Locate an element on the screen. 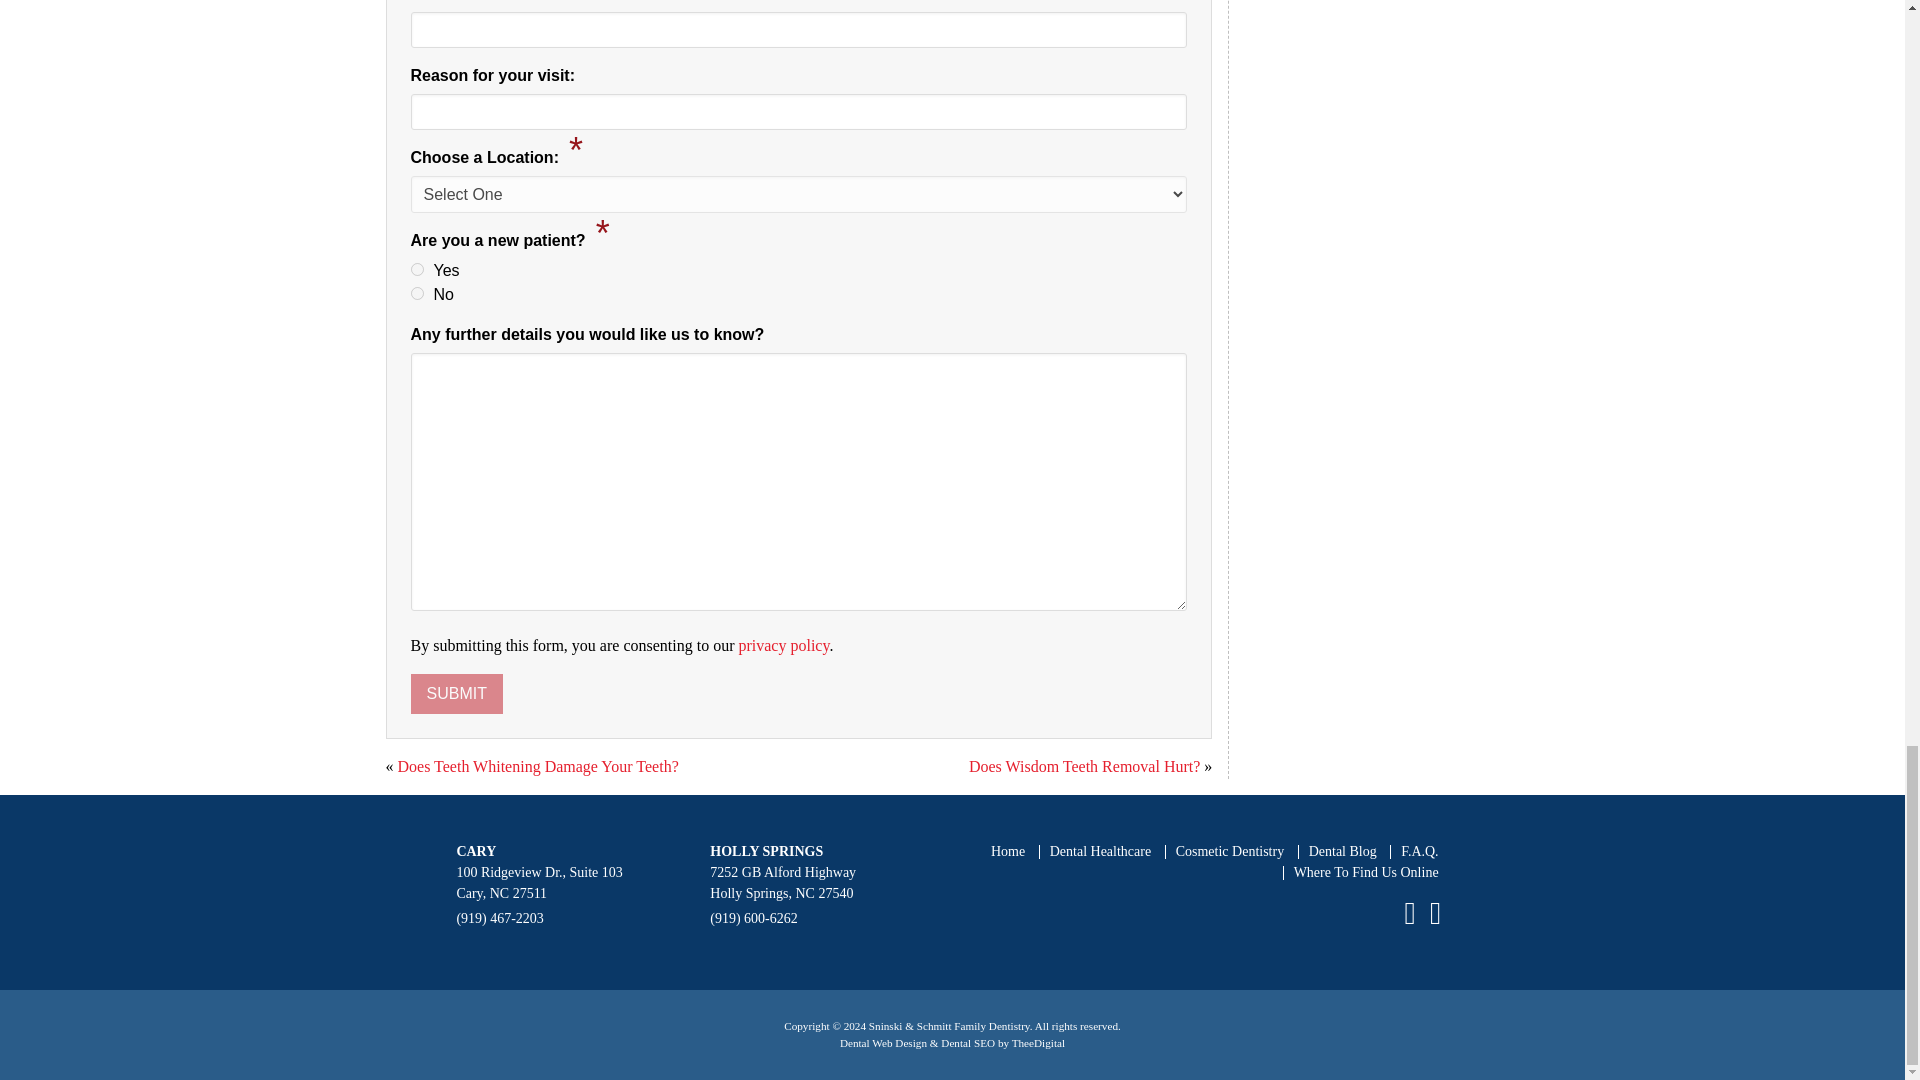 Image resolution: width=1920 pixels, height=1080 pixels. SEO for Dentists is located at coordinates (967, 1042).